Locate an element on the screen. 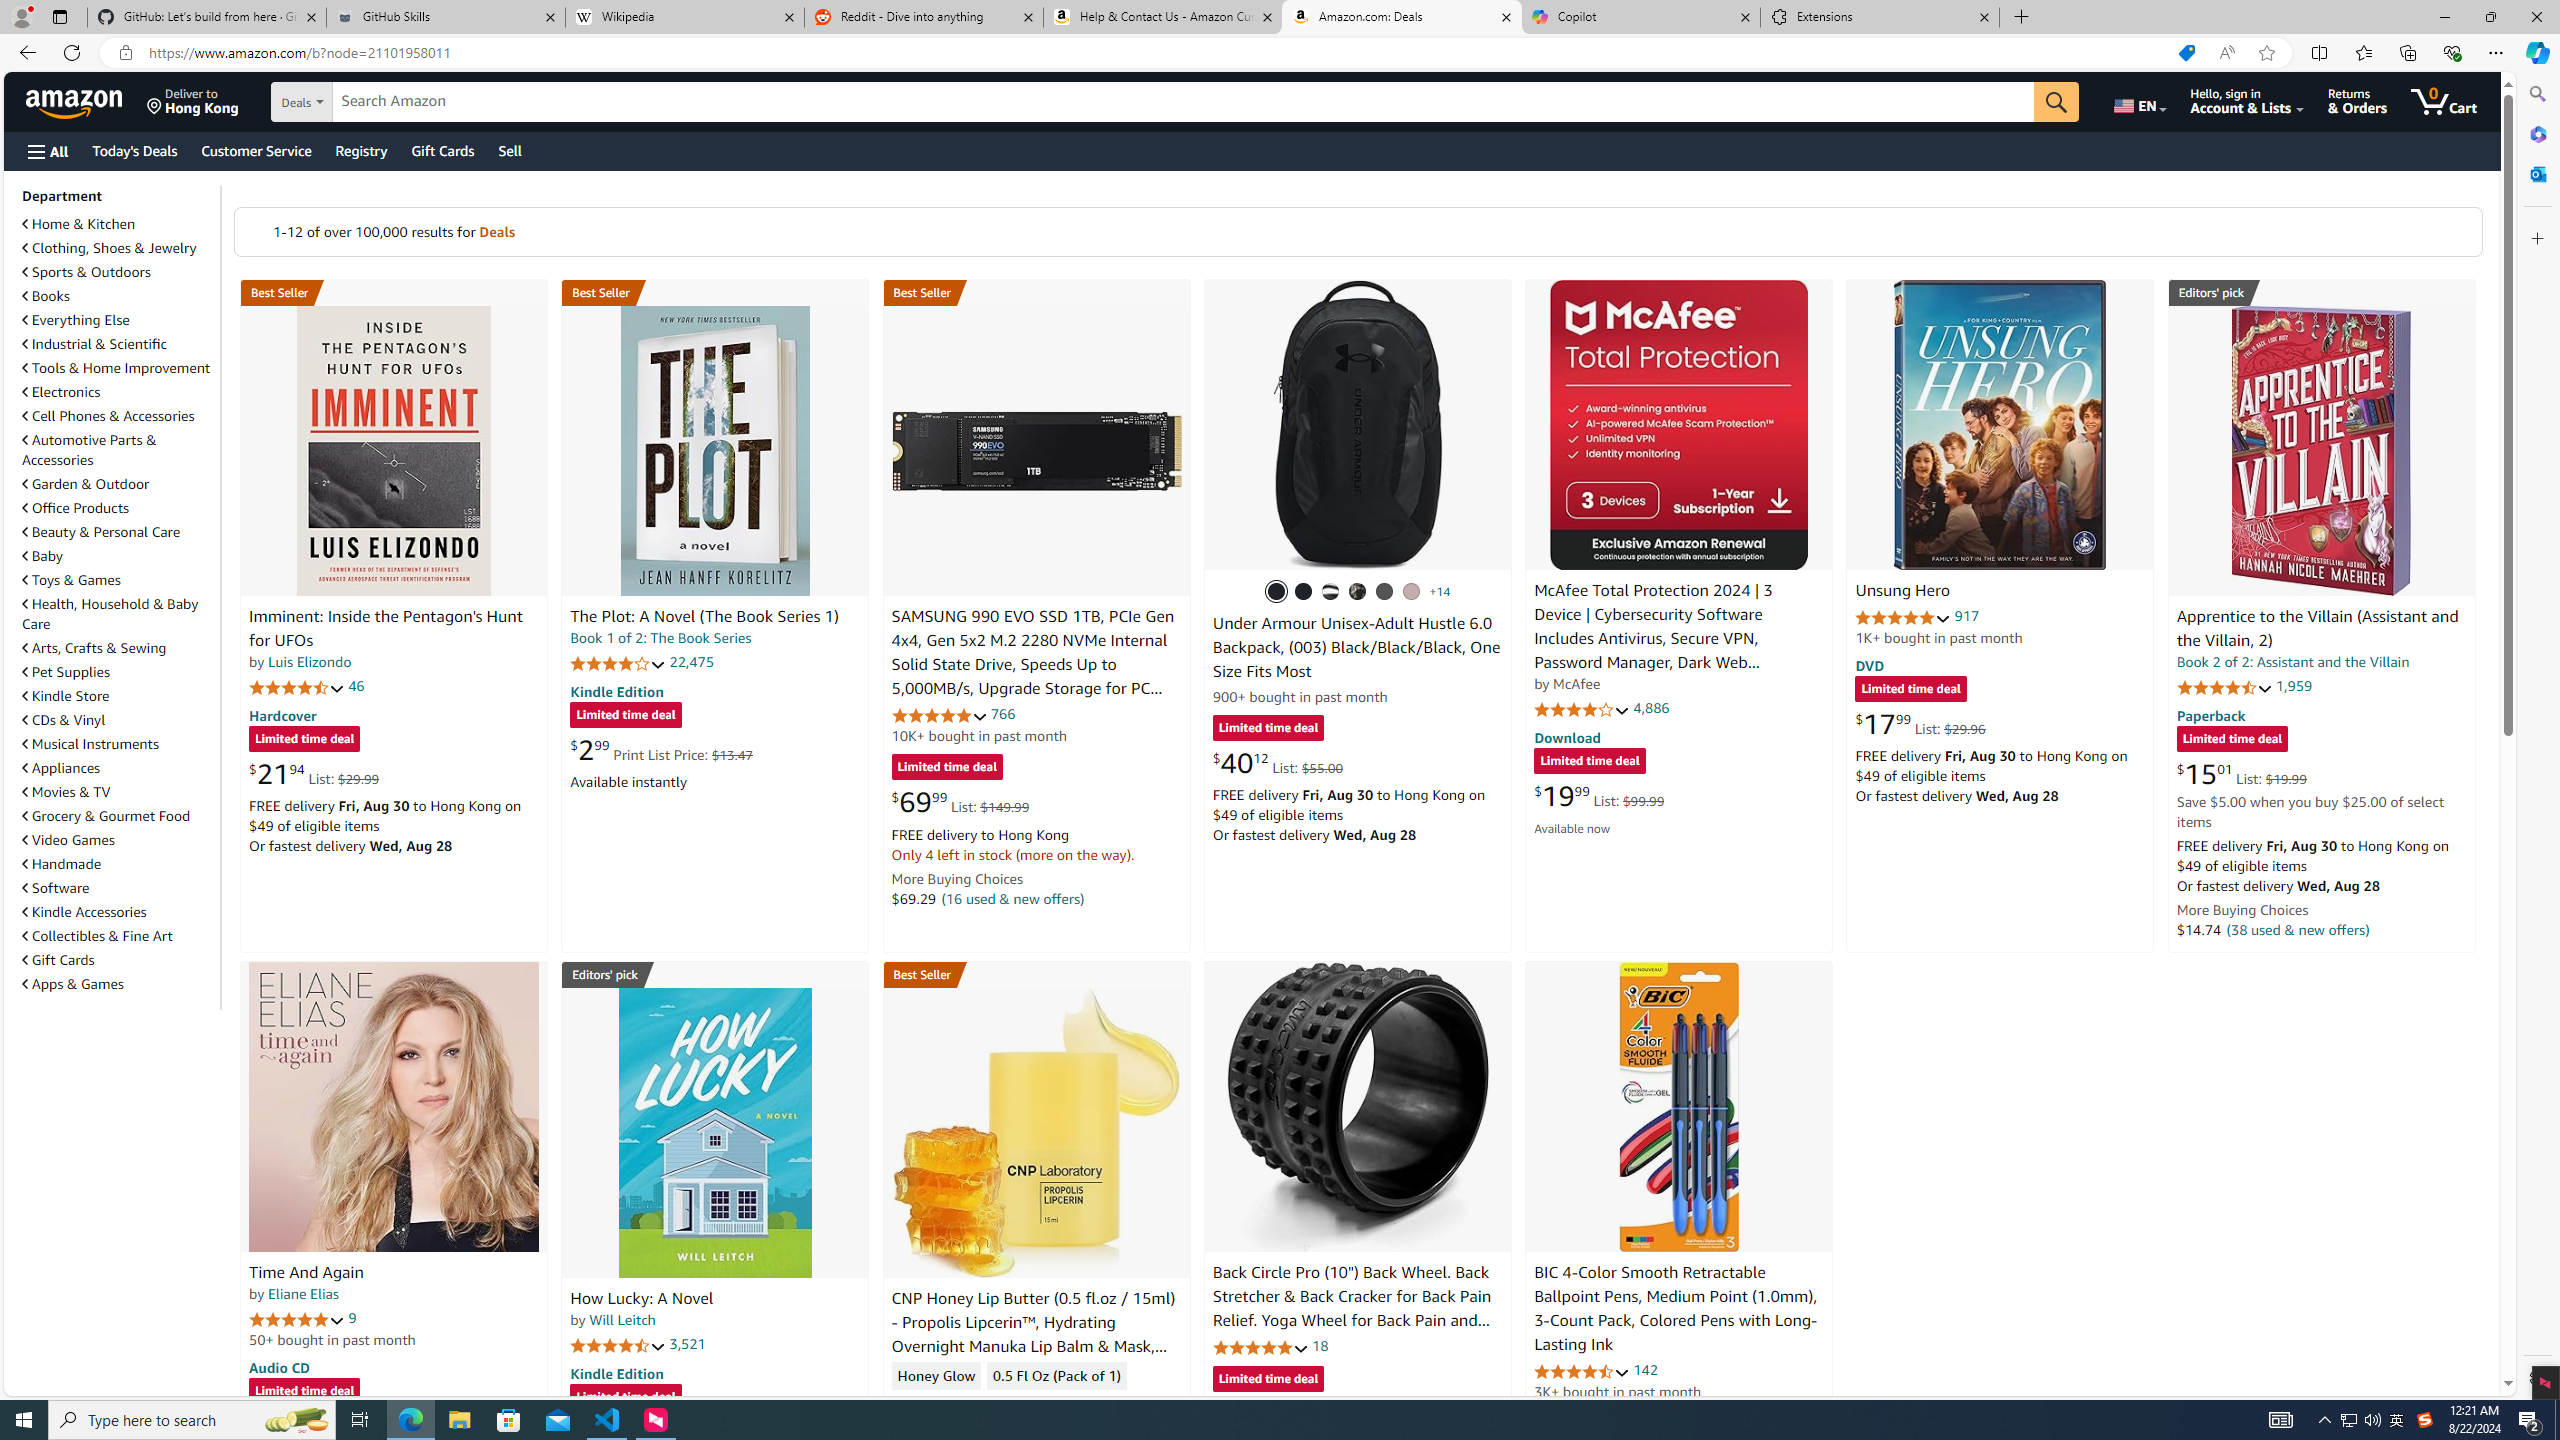 The width and height of the screenshot is (2560, 1440). Musical Instruments is located at coordinates (90, 744).